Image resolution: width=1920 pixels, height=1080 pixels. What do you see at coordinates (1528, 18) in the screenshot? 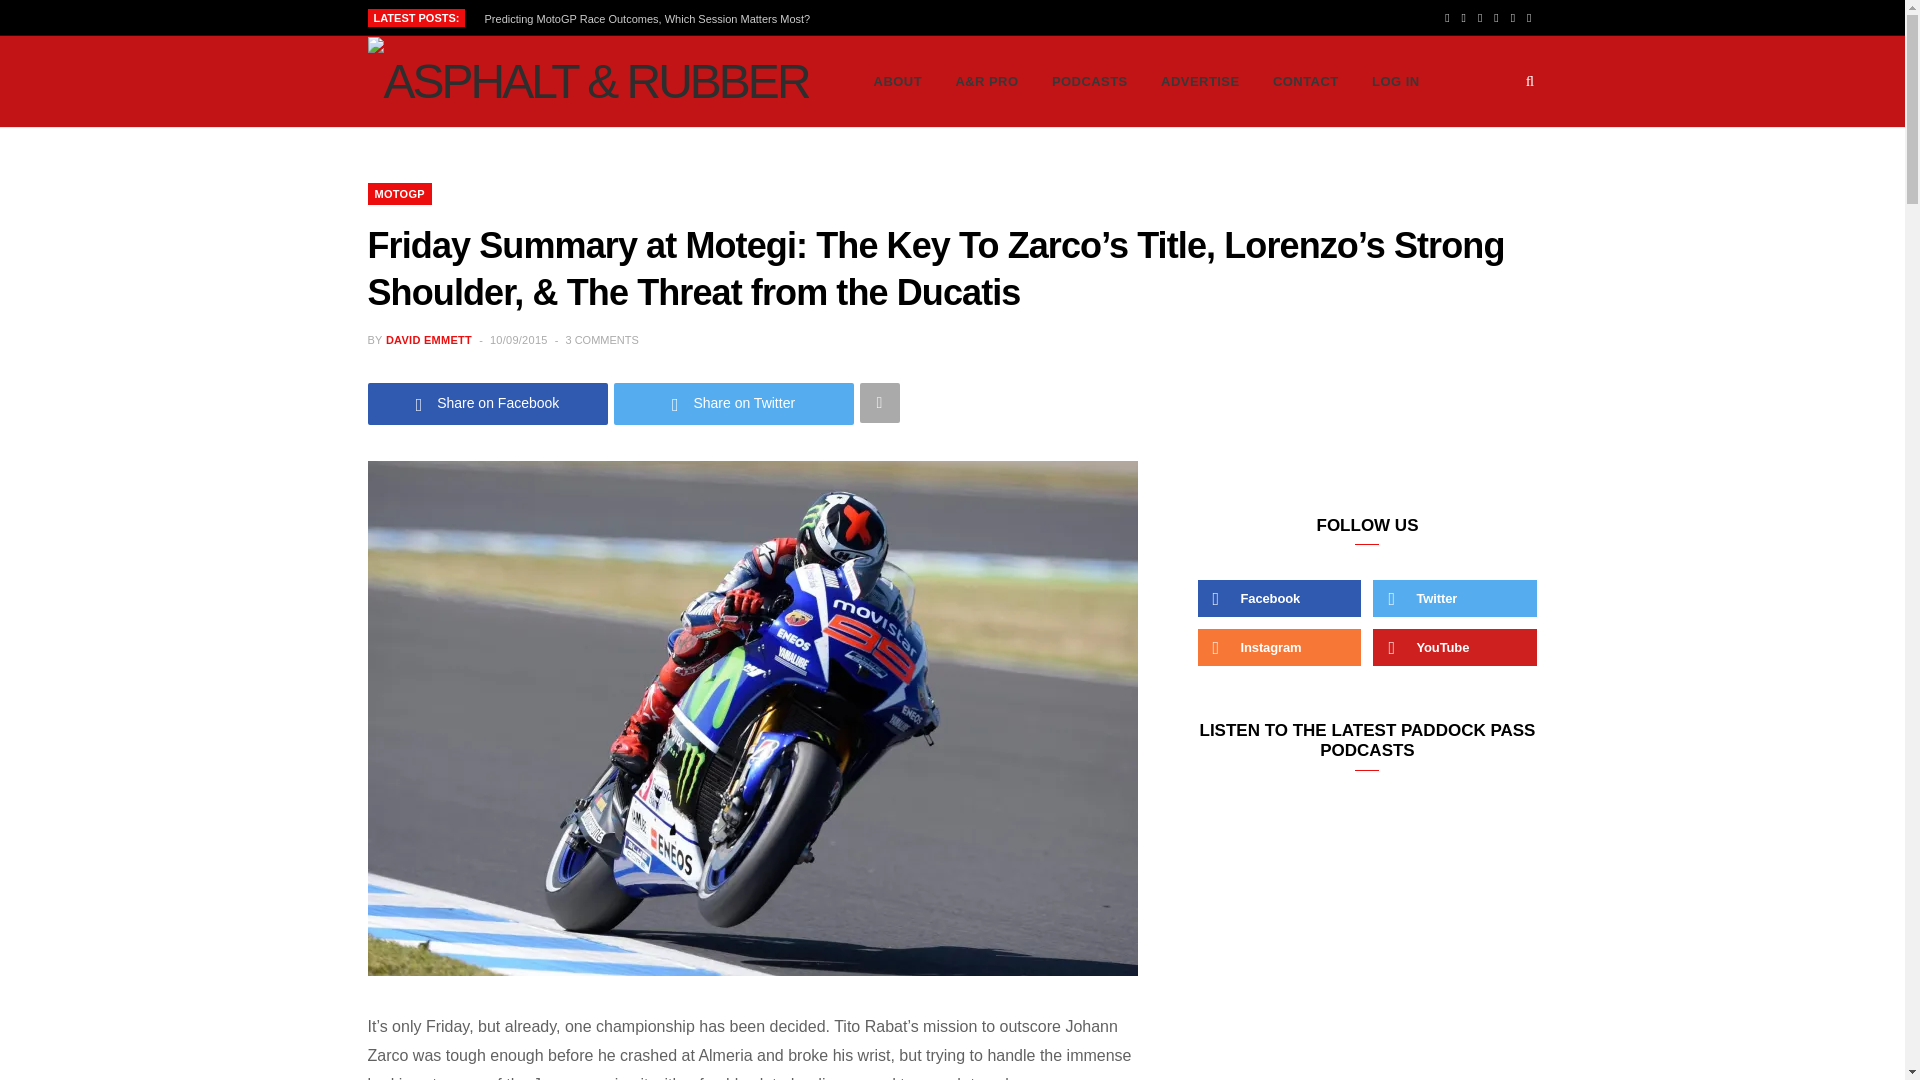
I see `SoundCloud` at bounding box center [1528, 18].